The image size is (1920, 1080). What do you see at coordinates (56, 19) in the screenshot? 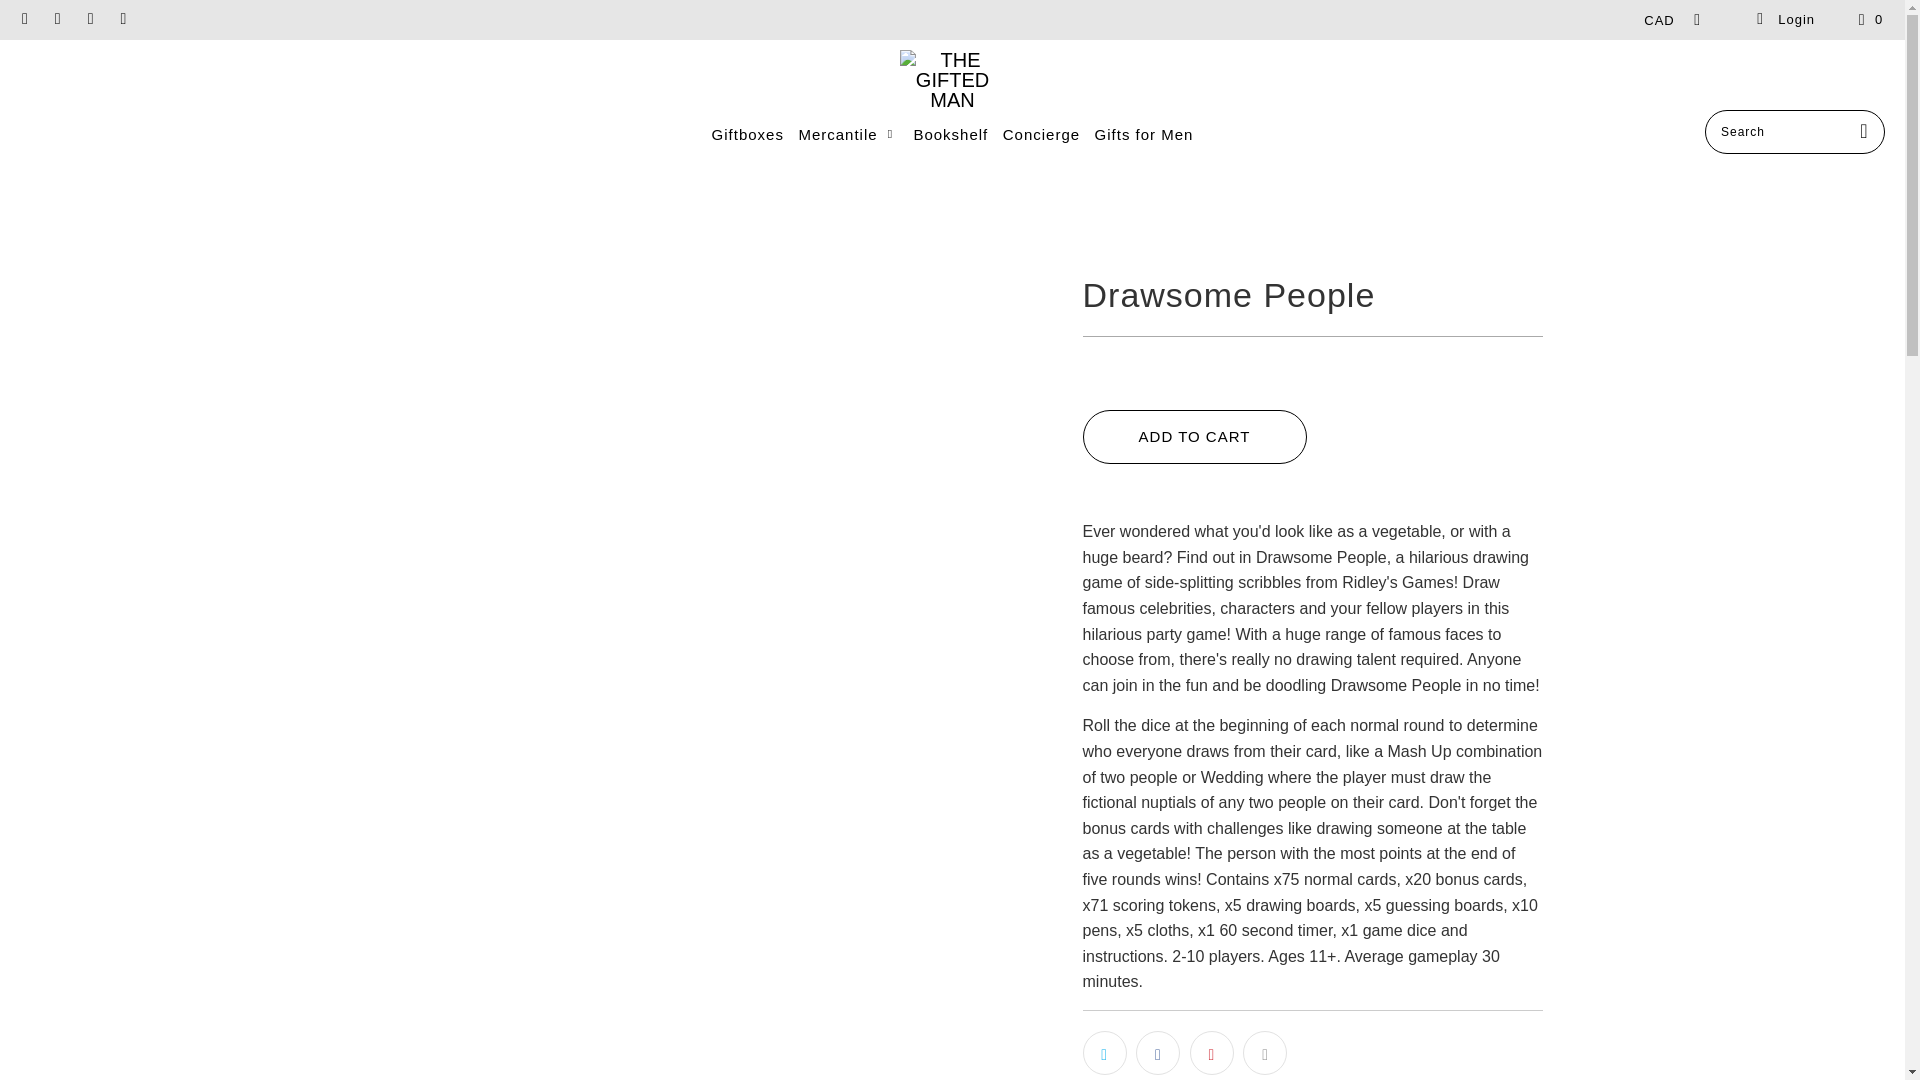
I see `The Gifted Man on Pinterest` at bounding box center [56, 19].